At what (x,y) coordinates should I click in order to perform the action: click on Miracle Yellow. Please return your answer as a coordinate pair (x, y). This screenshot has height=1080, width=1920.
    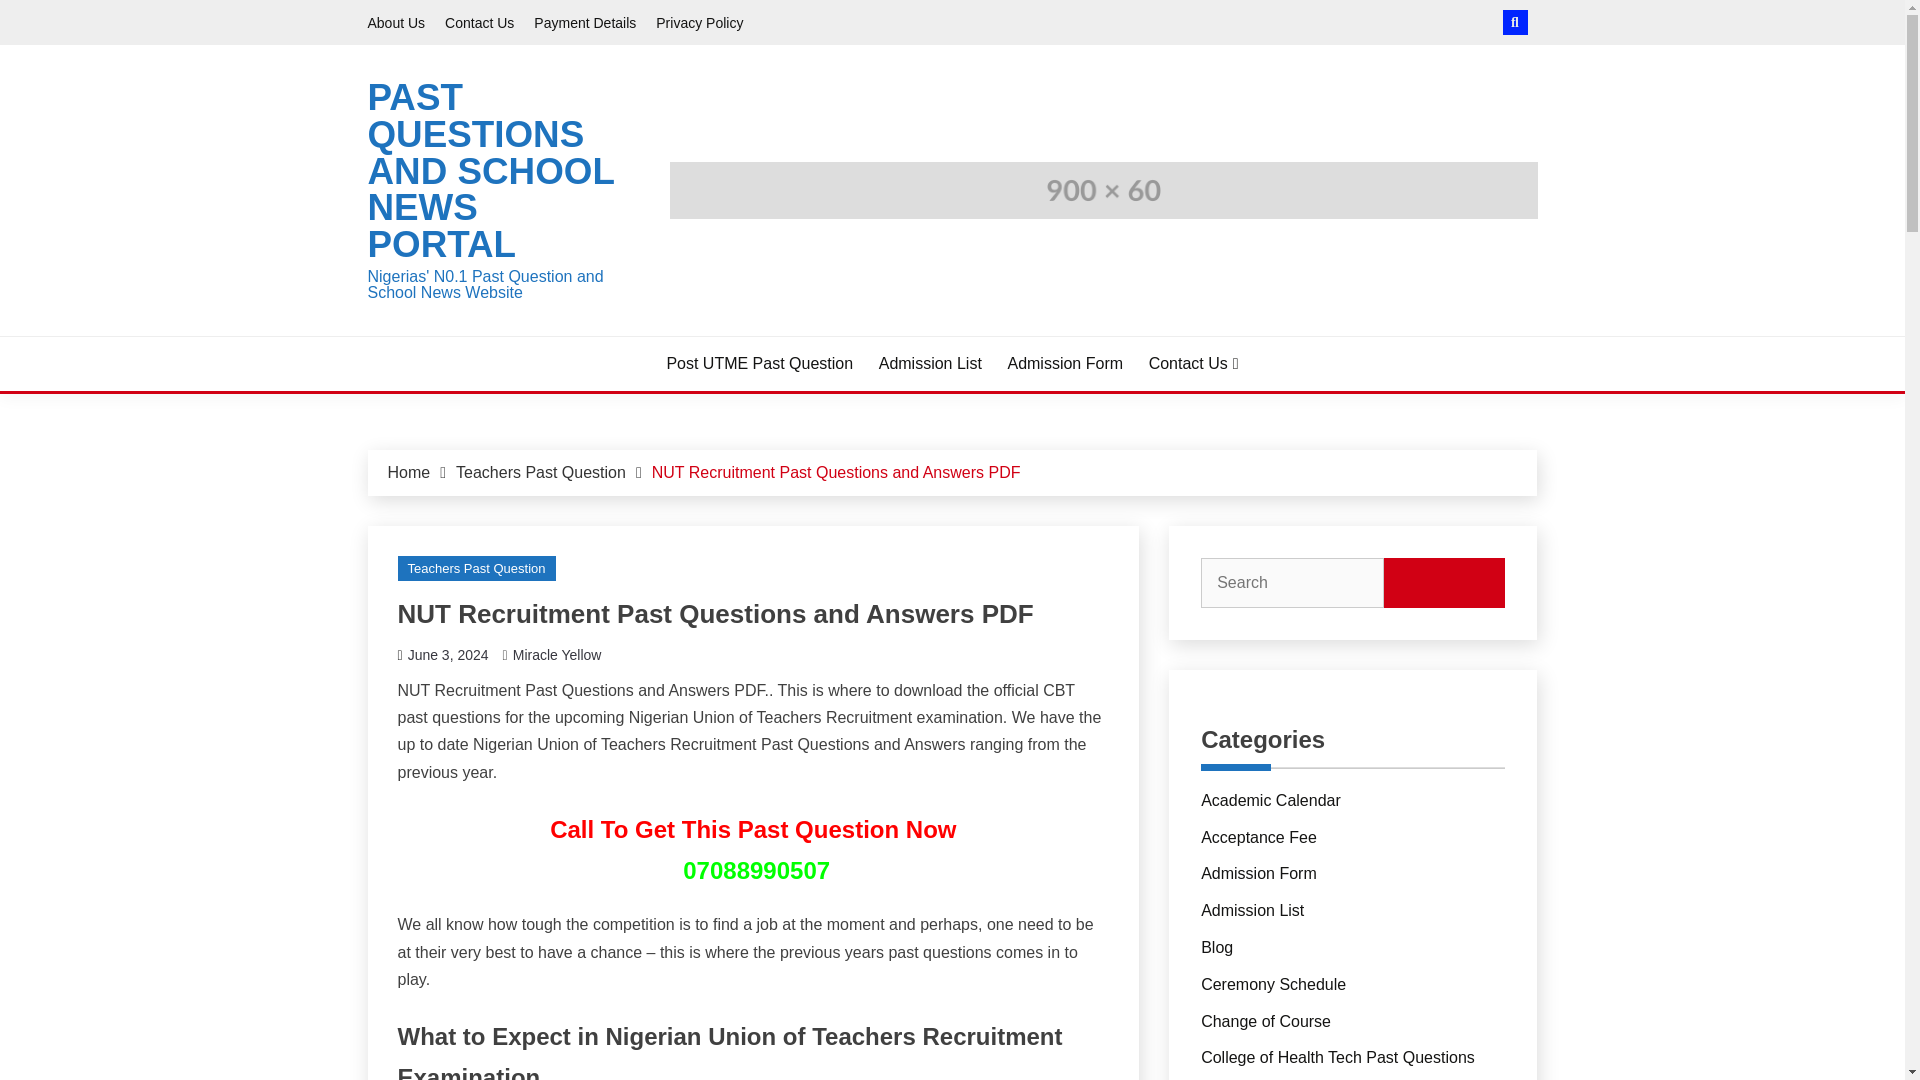
    Looking at the image, I should click on (557, 654).